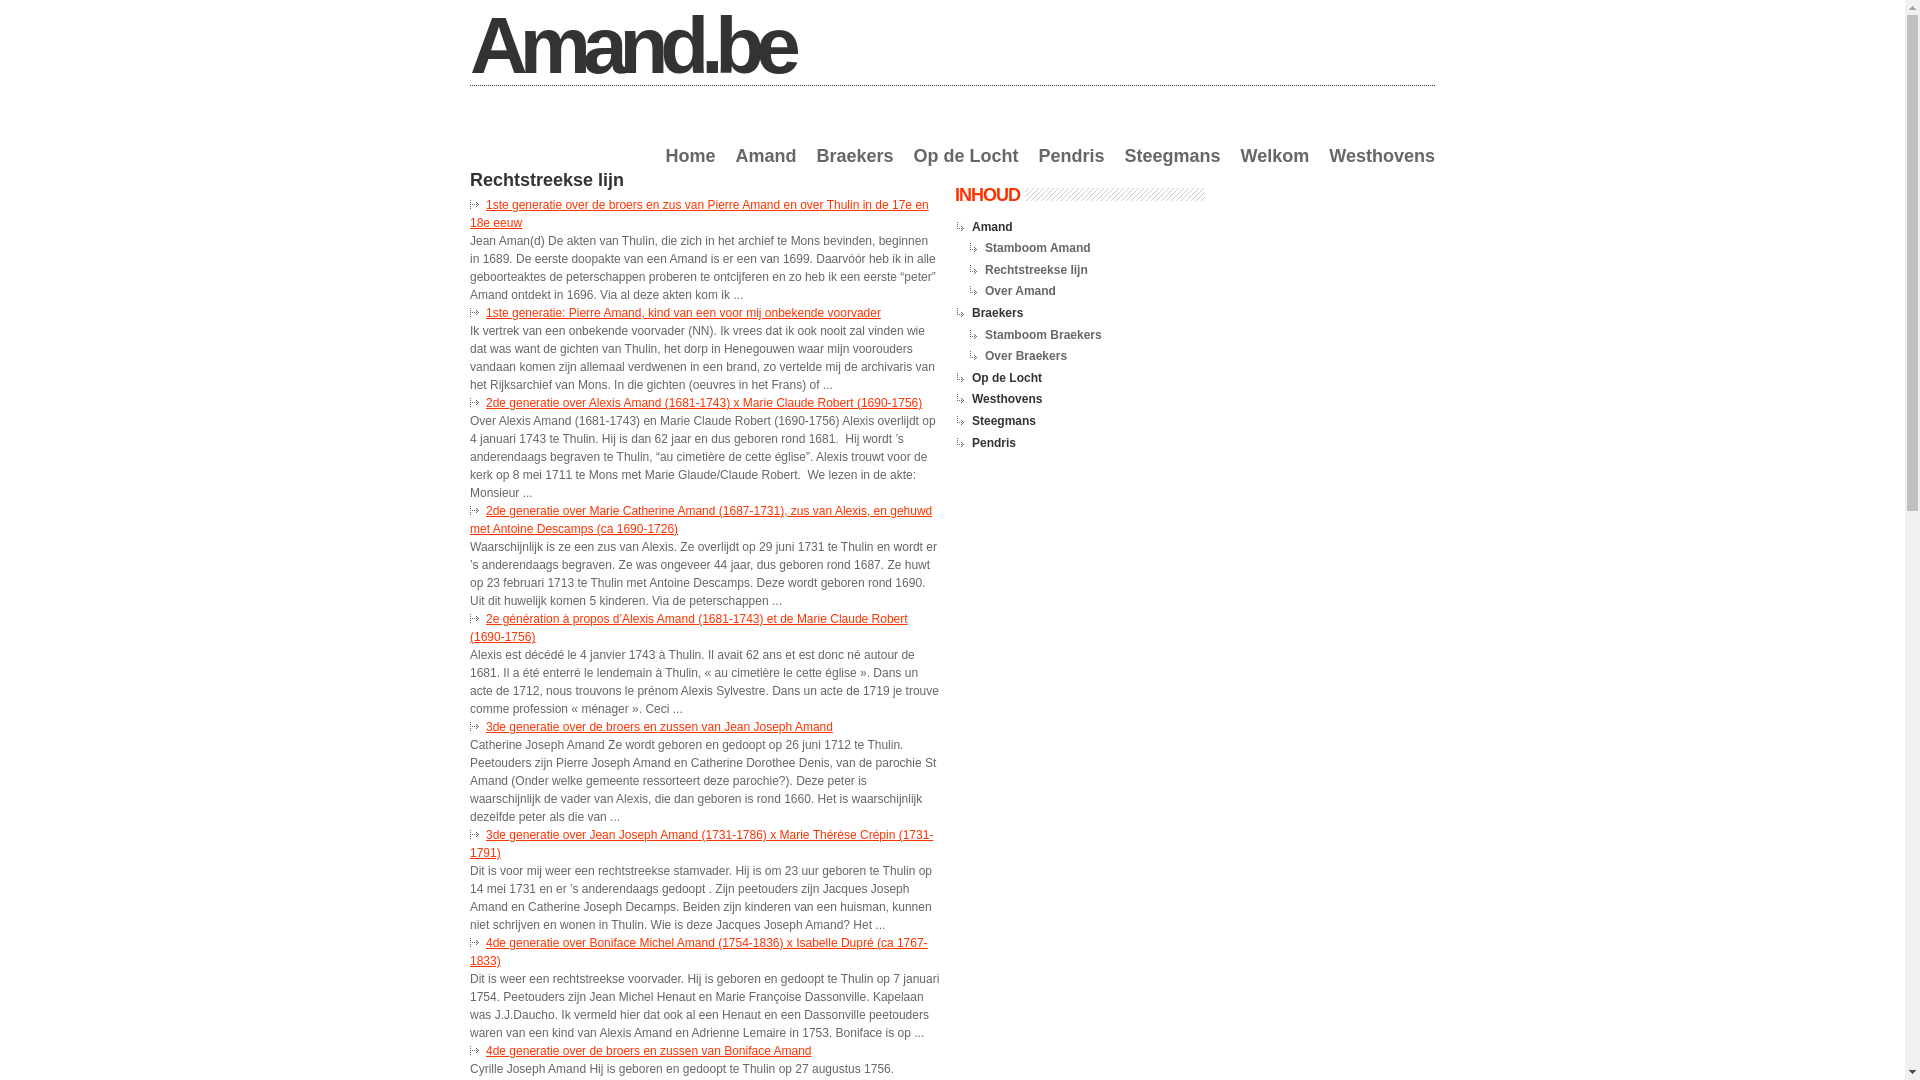 The width and height of the screenshot is (1920, 1080). Describe the element at coordinates (1026, 356) in the screenshot. I see `Over Braekers` at that location.